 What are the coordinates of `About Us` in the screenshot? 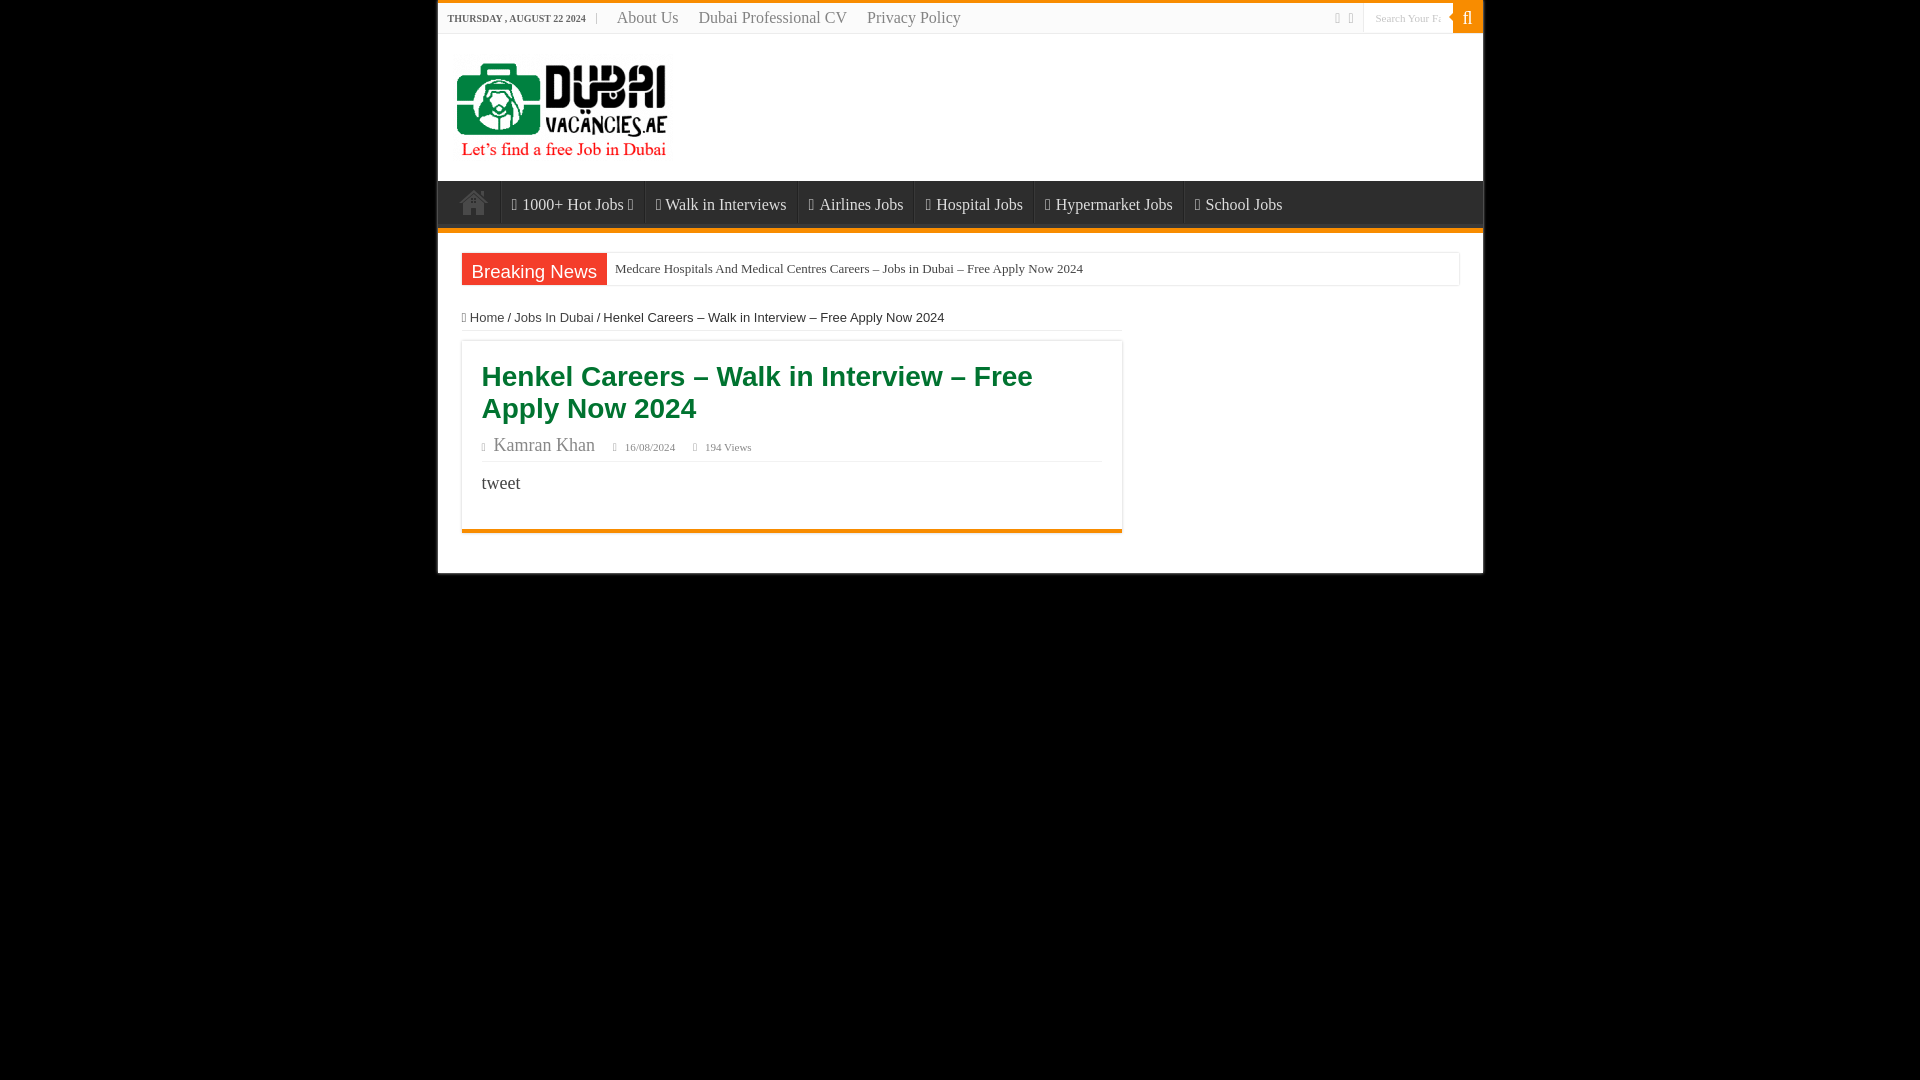 It's located at (648, 18).